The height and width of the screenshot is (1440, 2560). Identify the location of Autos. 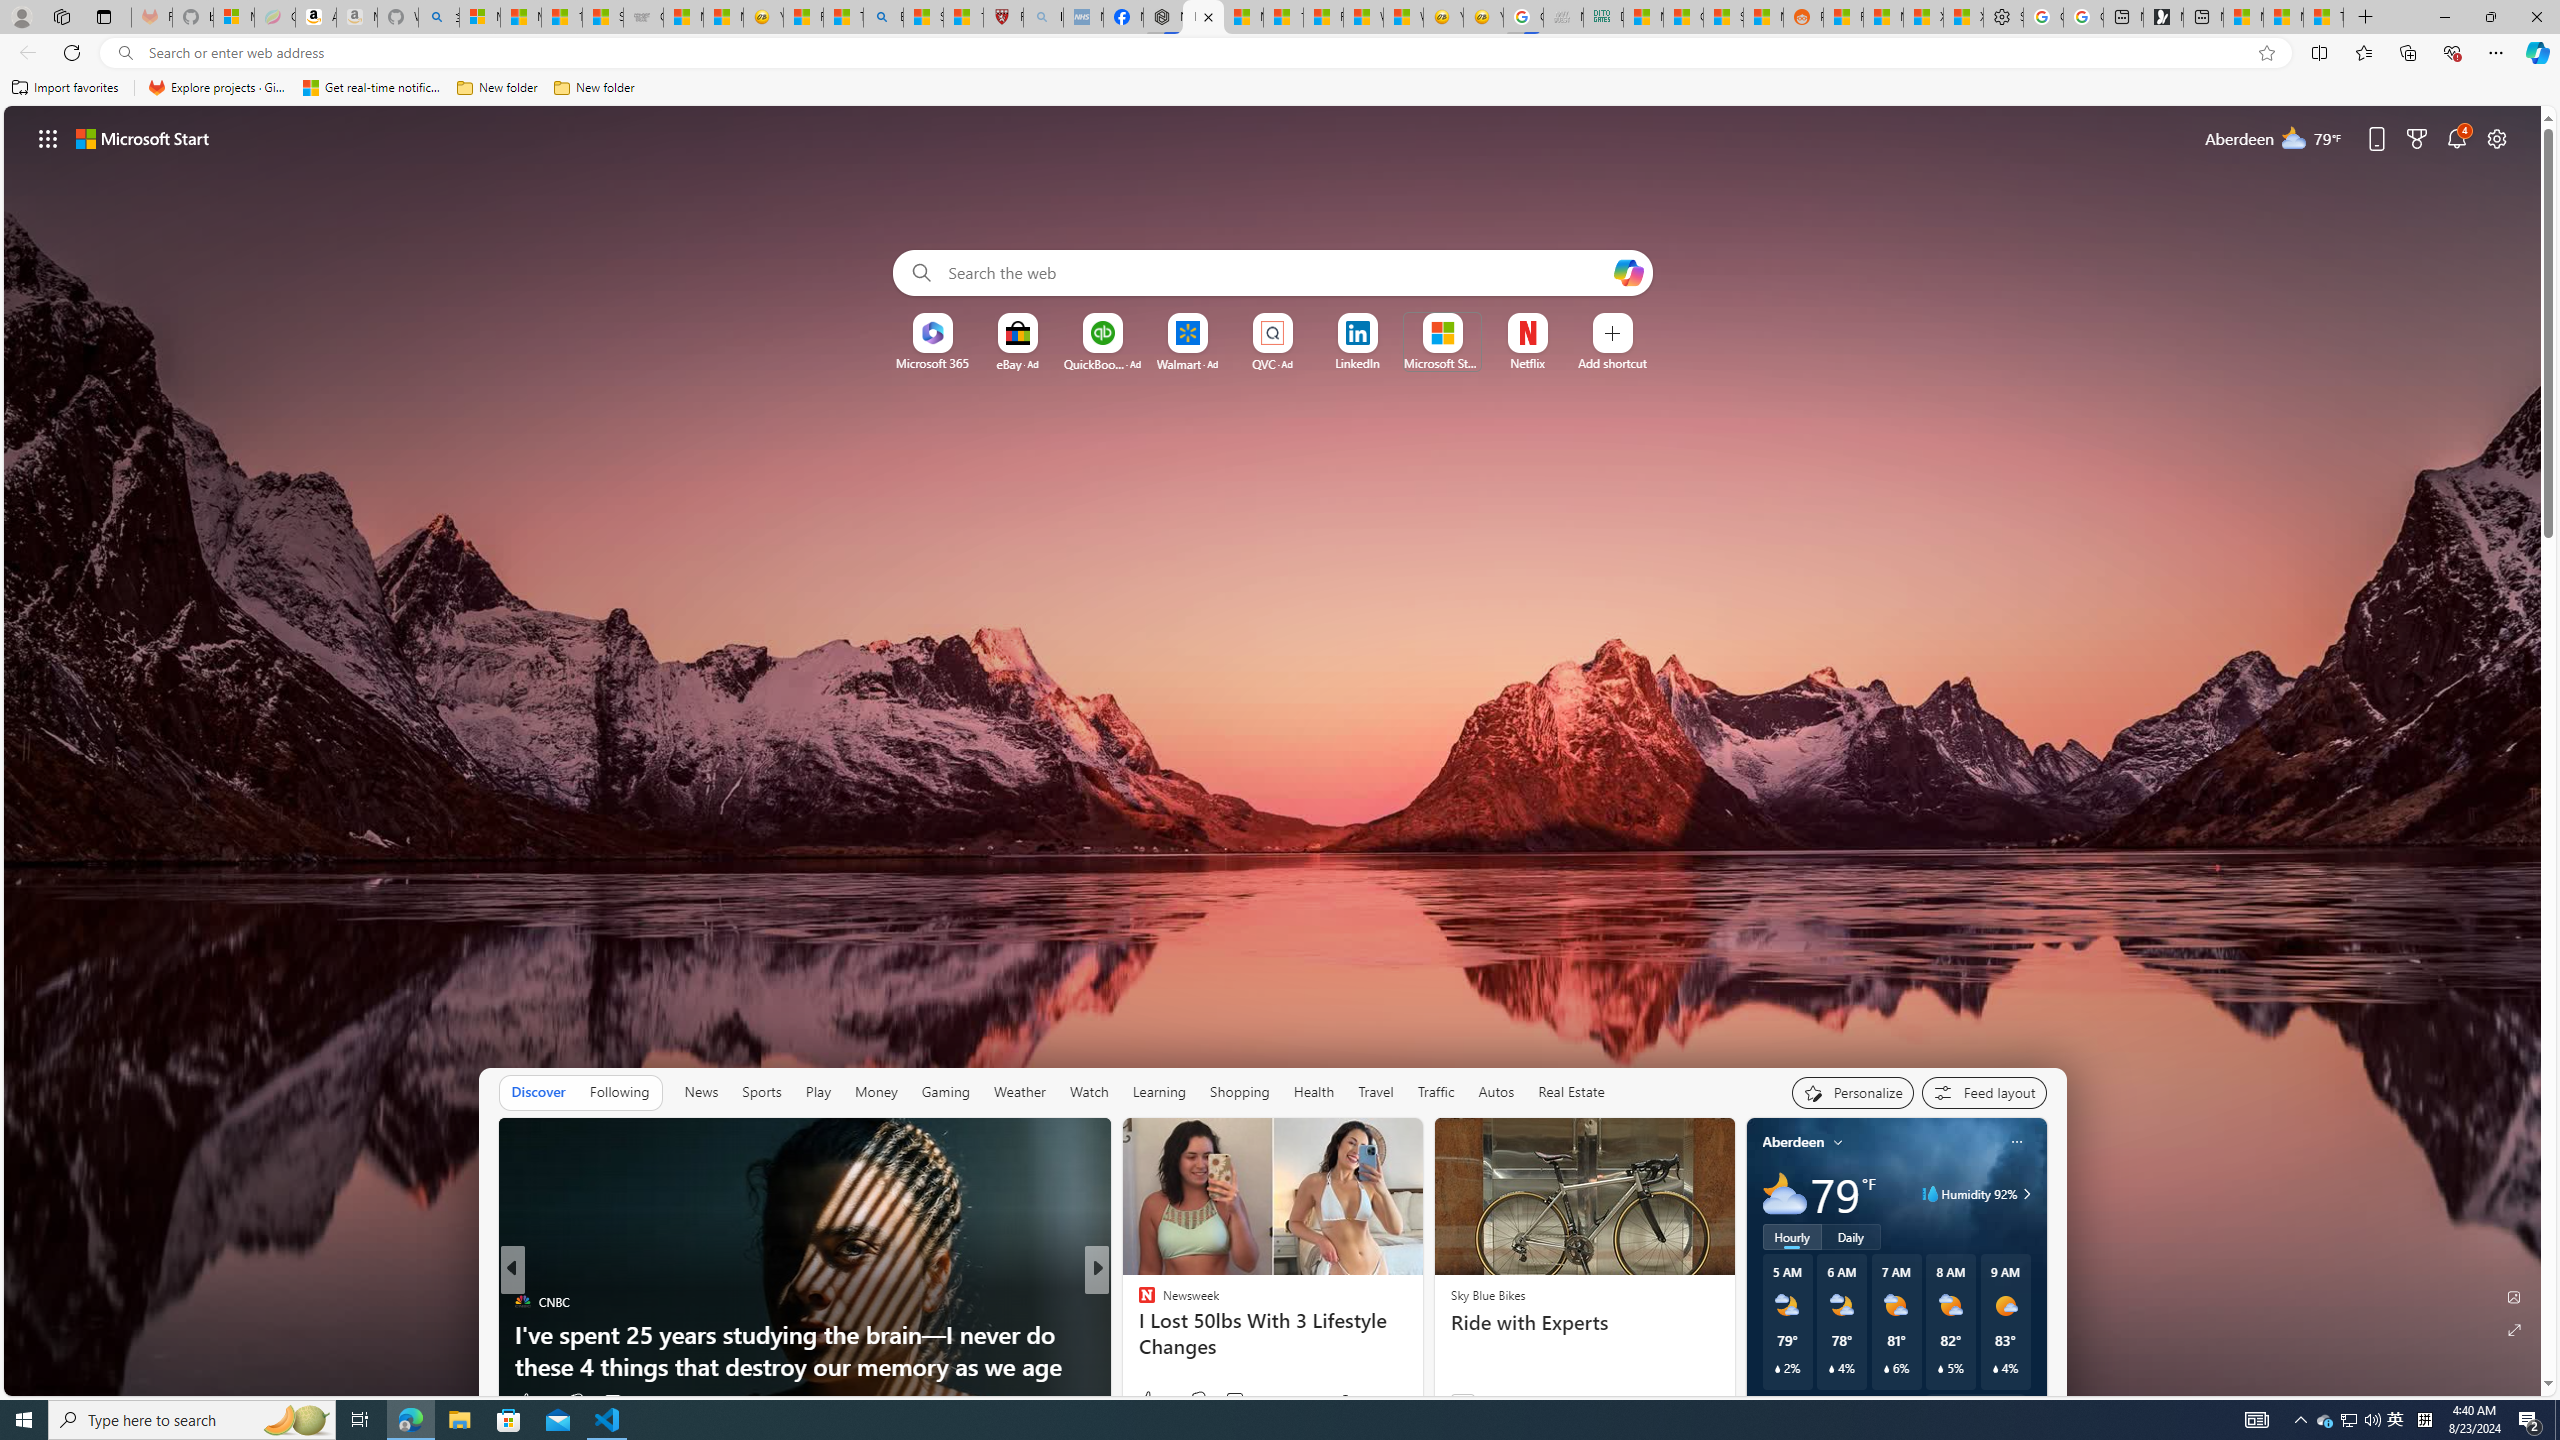
(1496, 1092).